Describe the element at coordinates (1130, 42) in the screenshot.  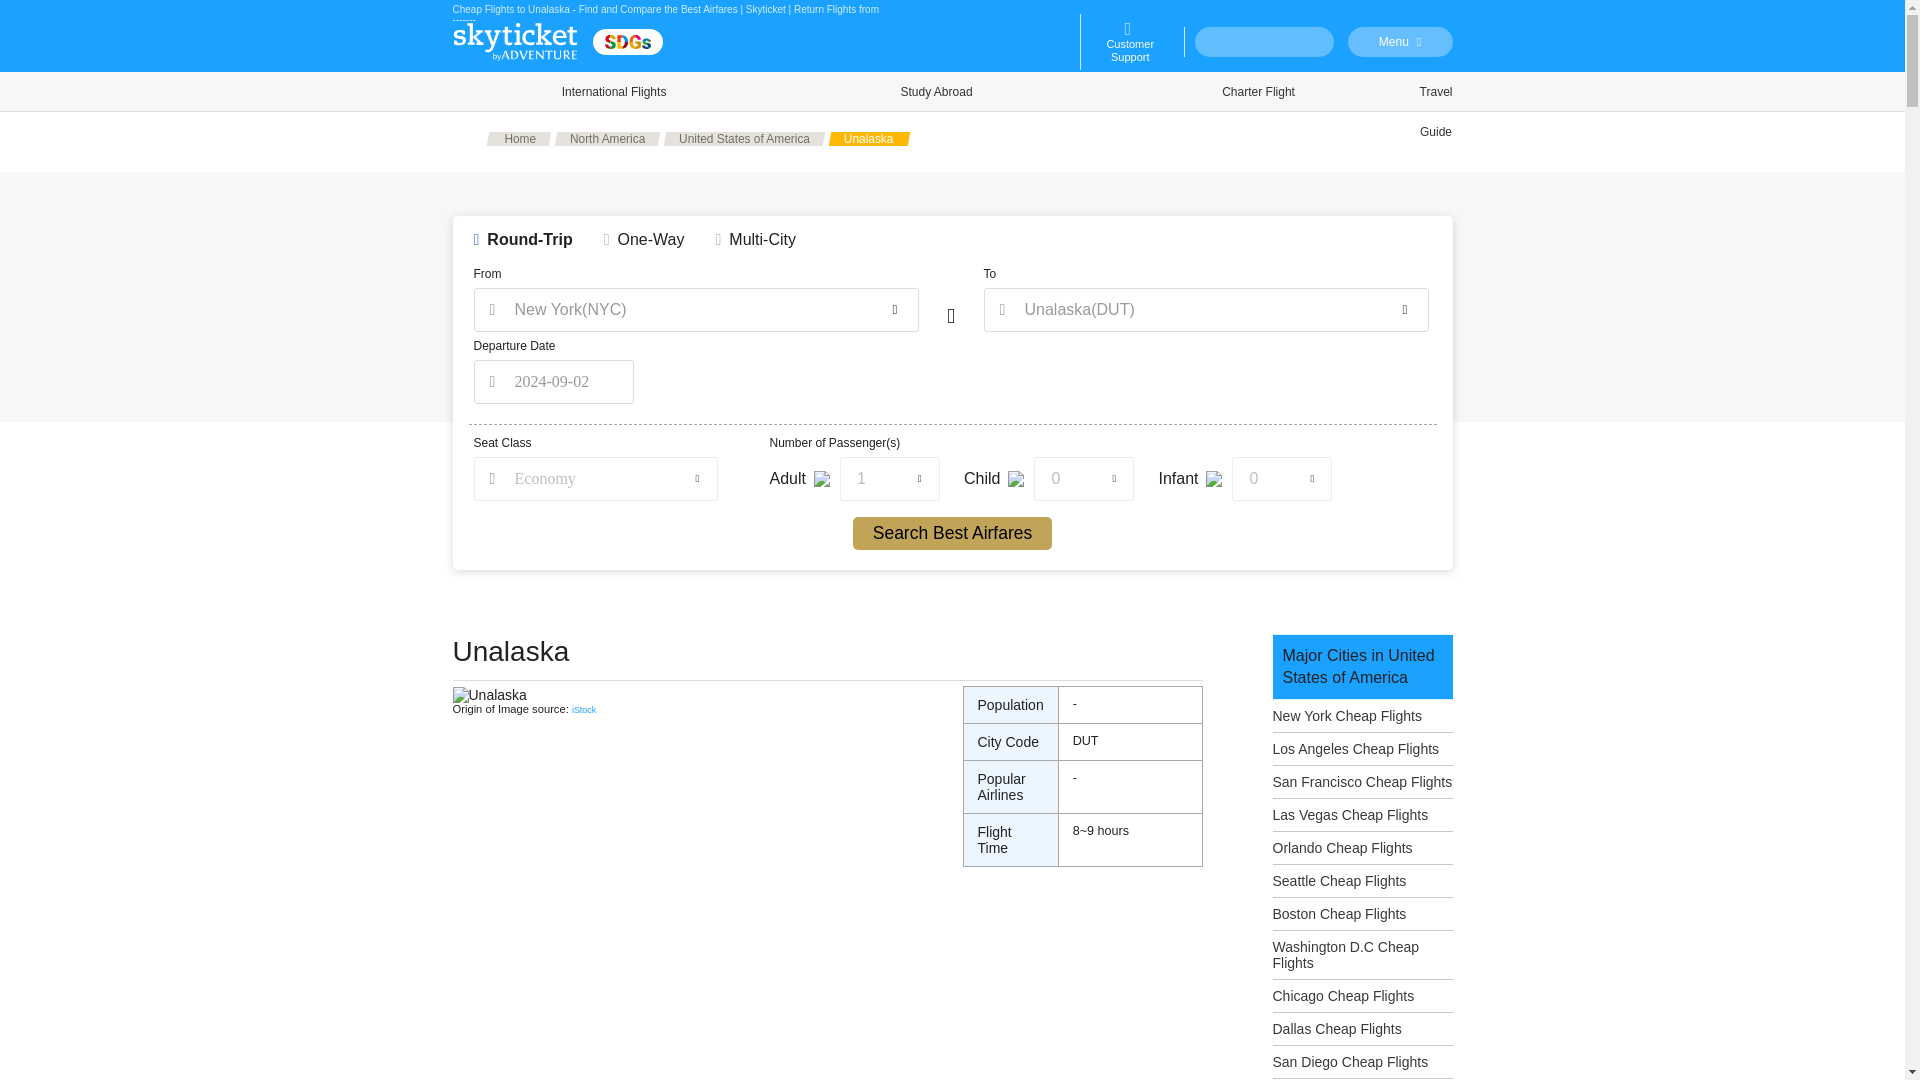
I see `Customer Support` at that location.